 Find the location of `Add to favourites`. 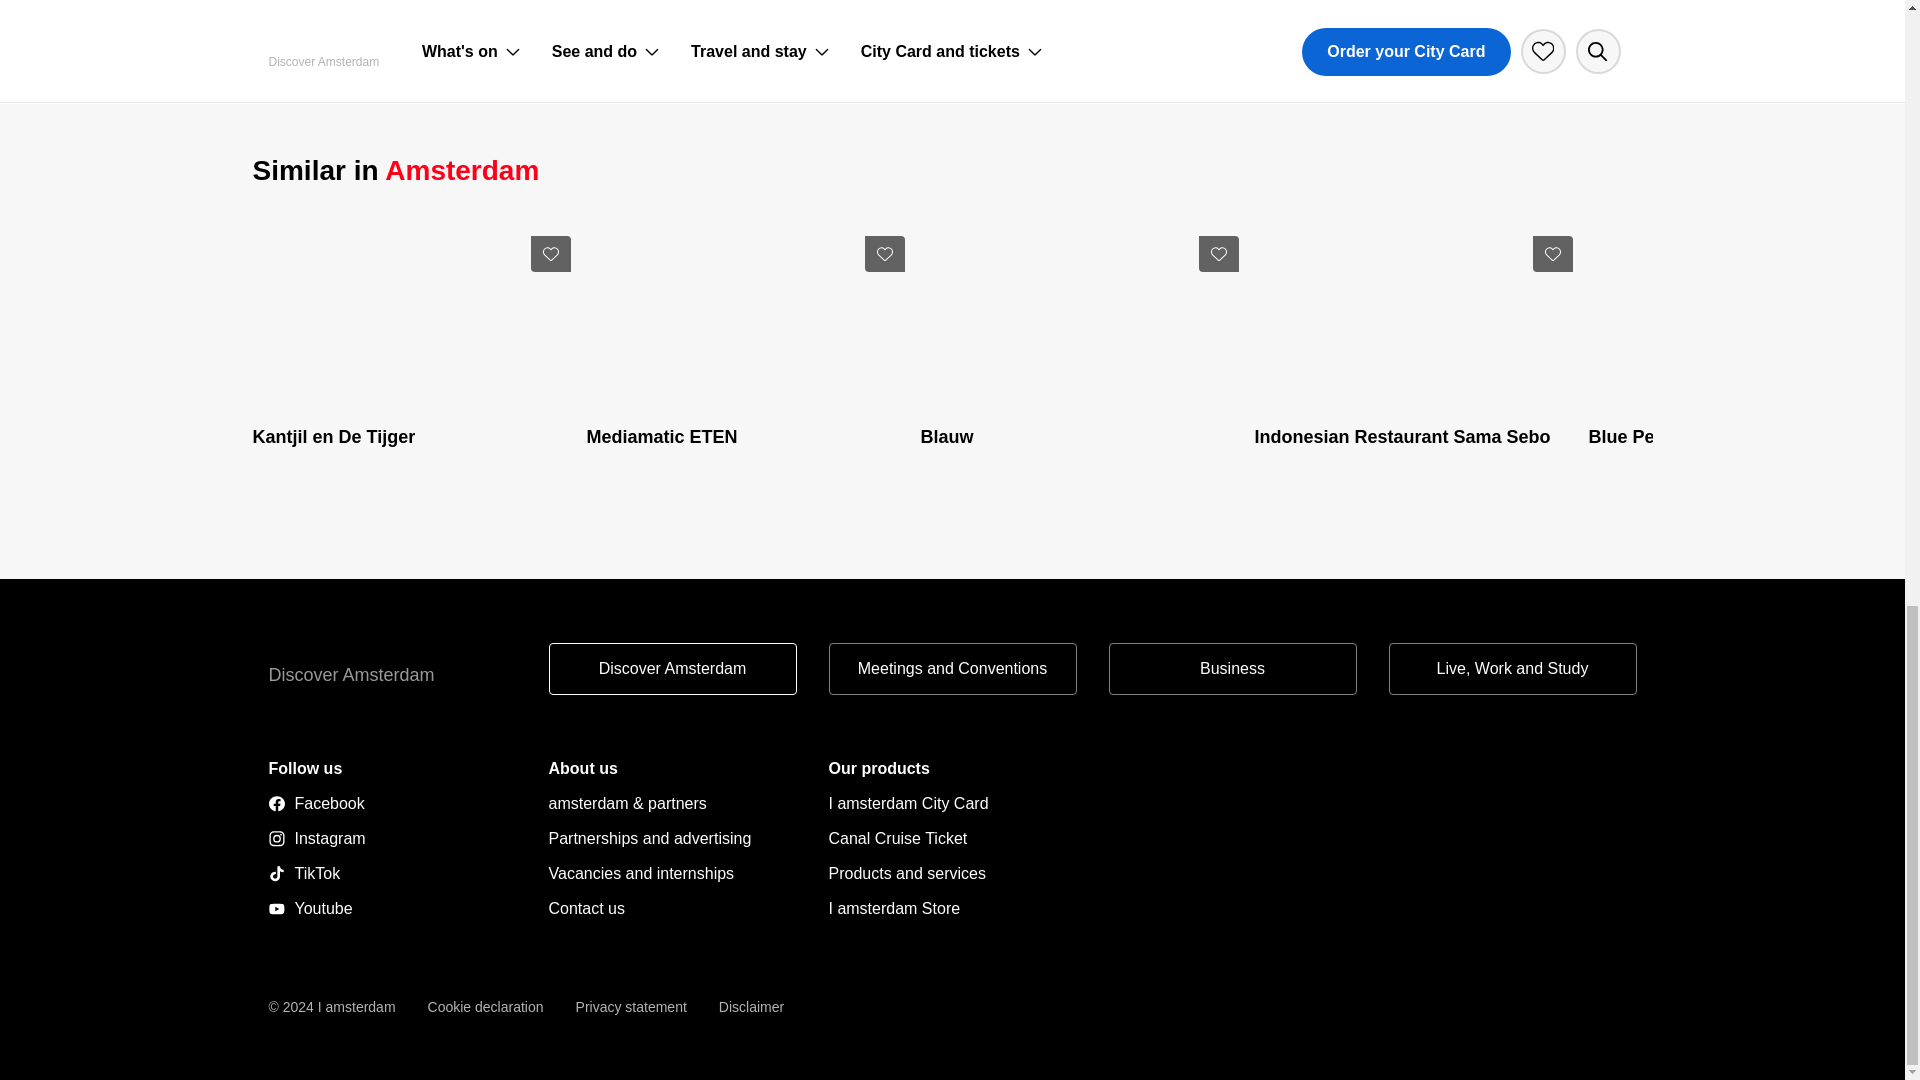

Add to favourites is located at coordinates (884, 254).